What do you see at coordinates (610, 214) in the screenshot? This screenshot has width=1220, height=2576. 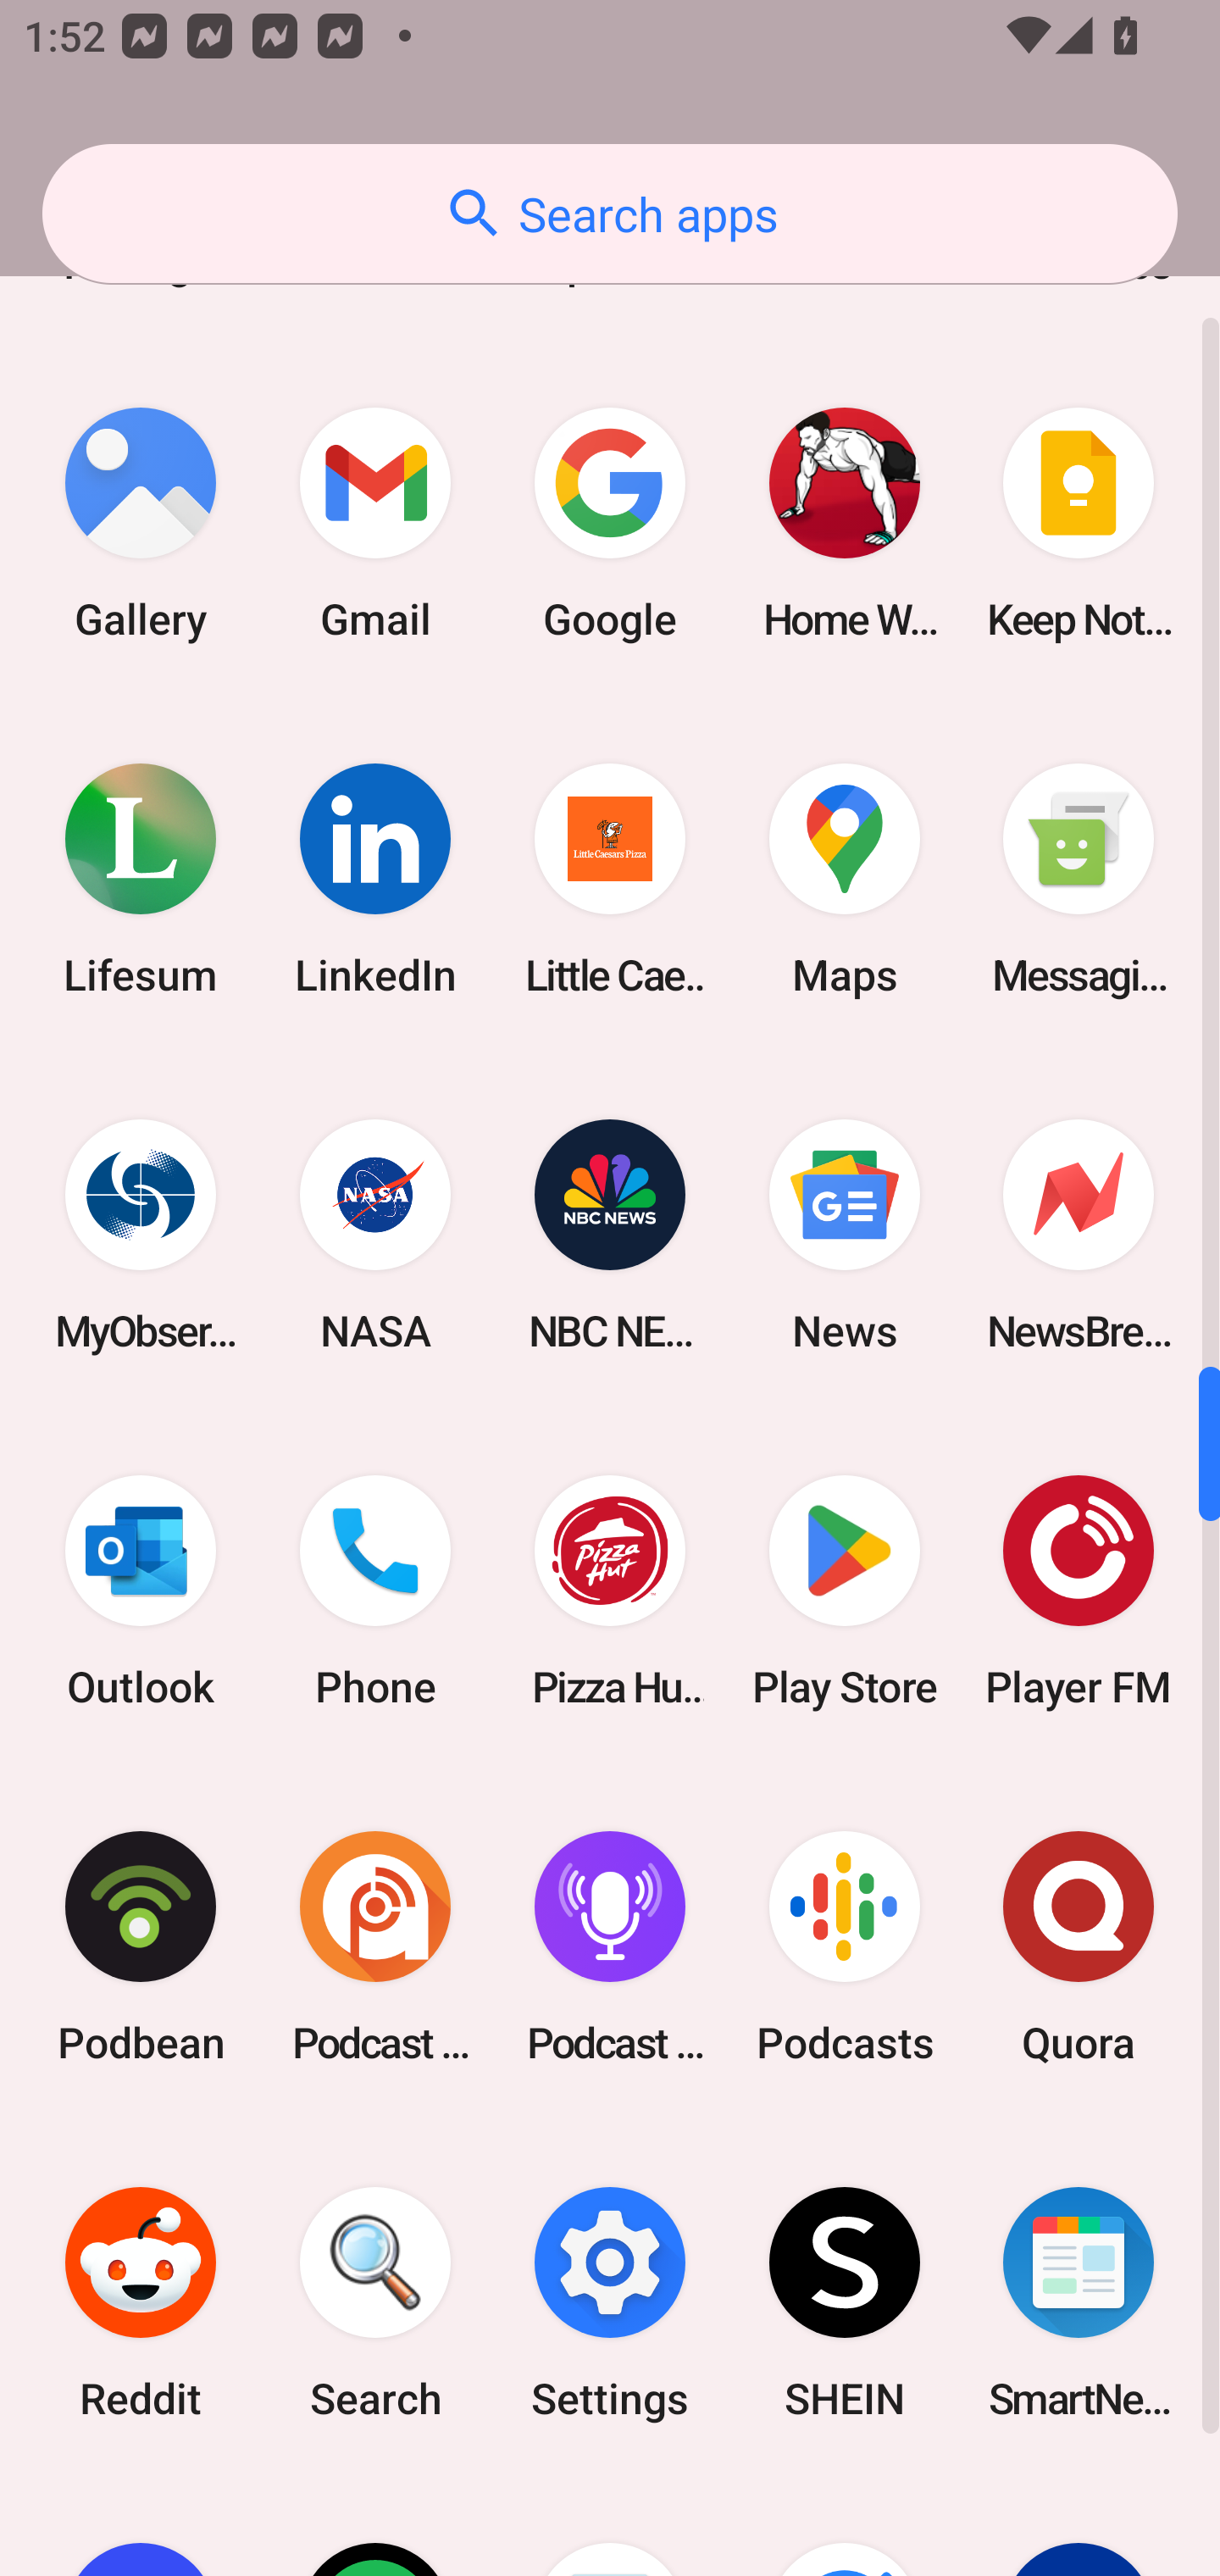 I see `  Search apps` at bounding box center [610, 214].